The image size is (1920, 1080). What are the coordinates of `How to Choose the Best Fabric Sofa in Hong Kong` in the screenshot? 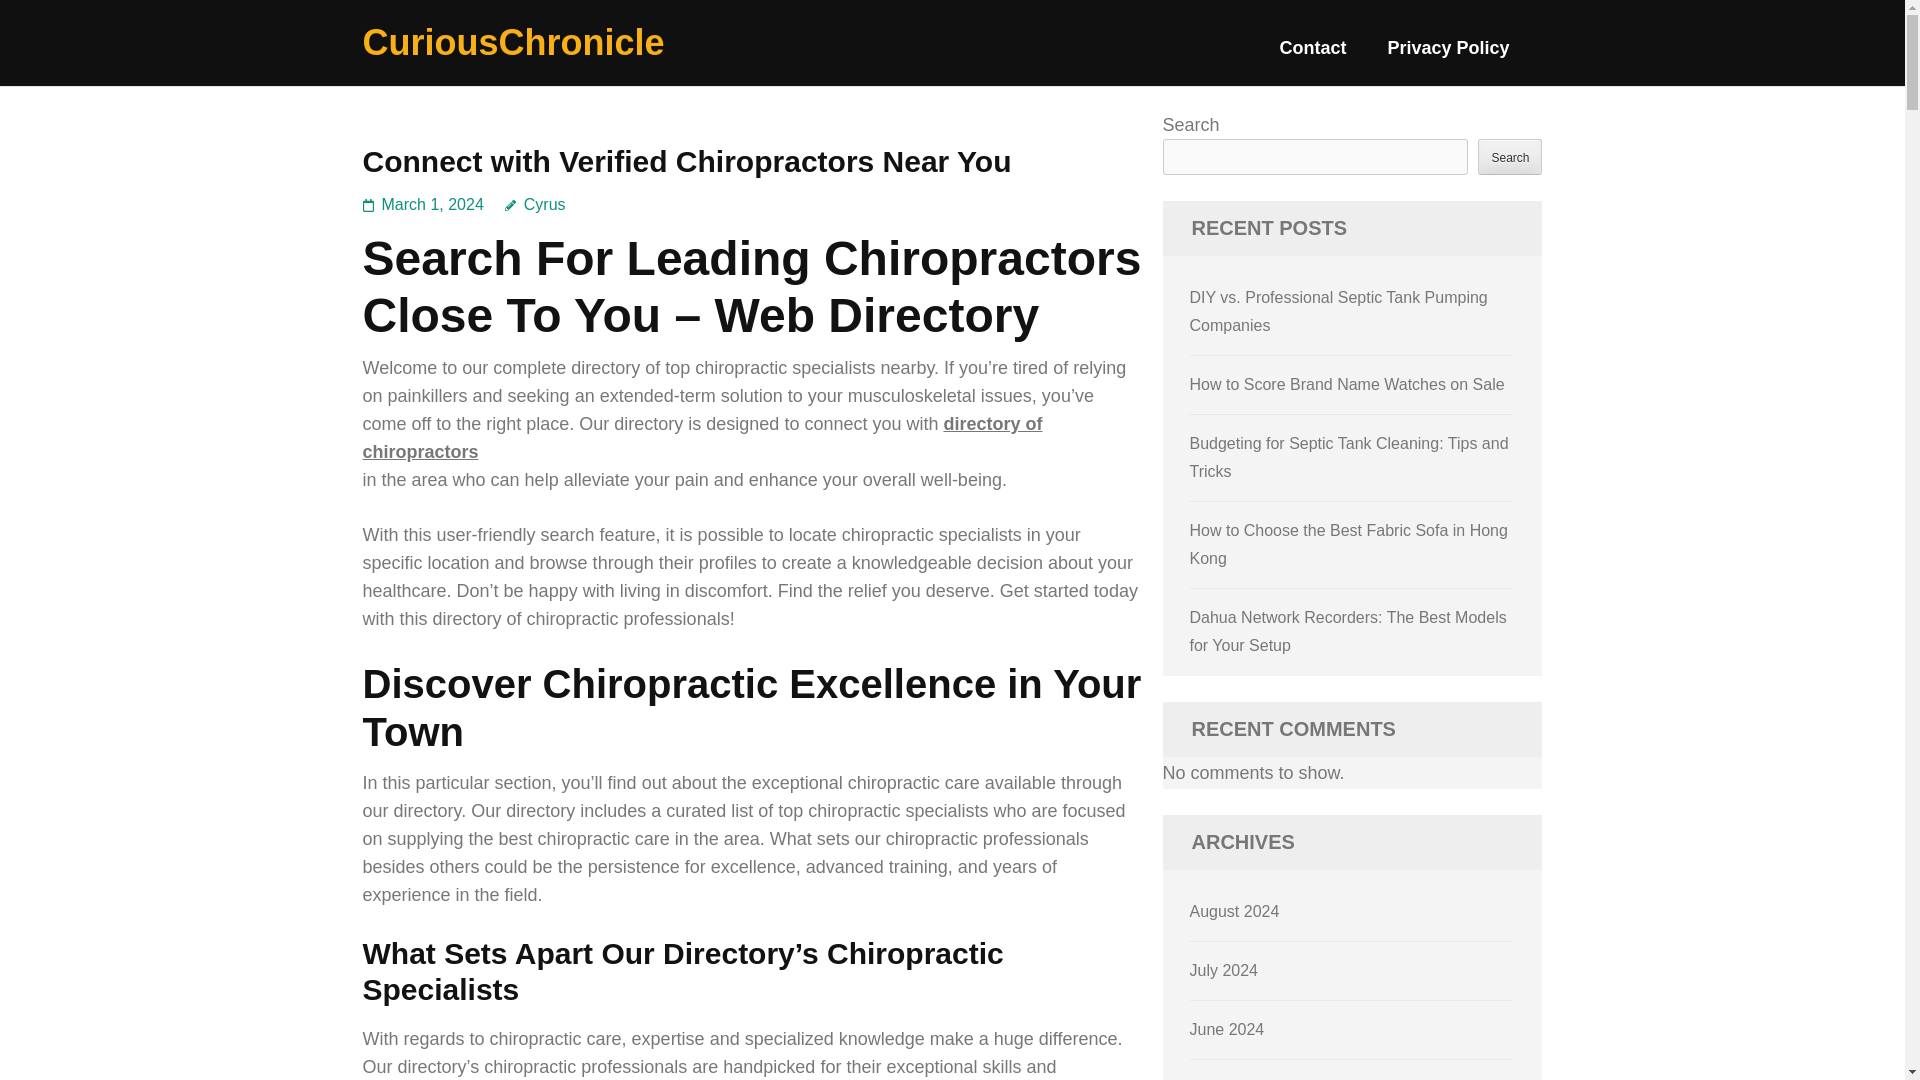 It's located at (1348, 544).